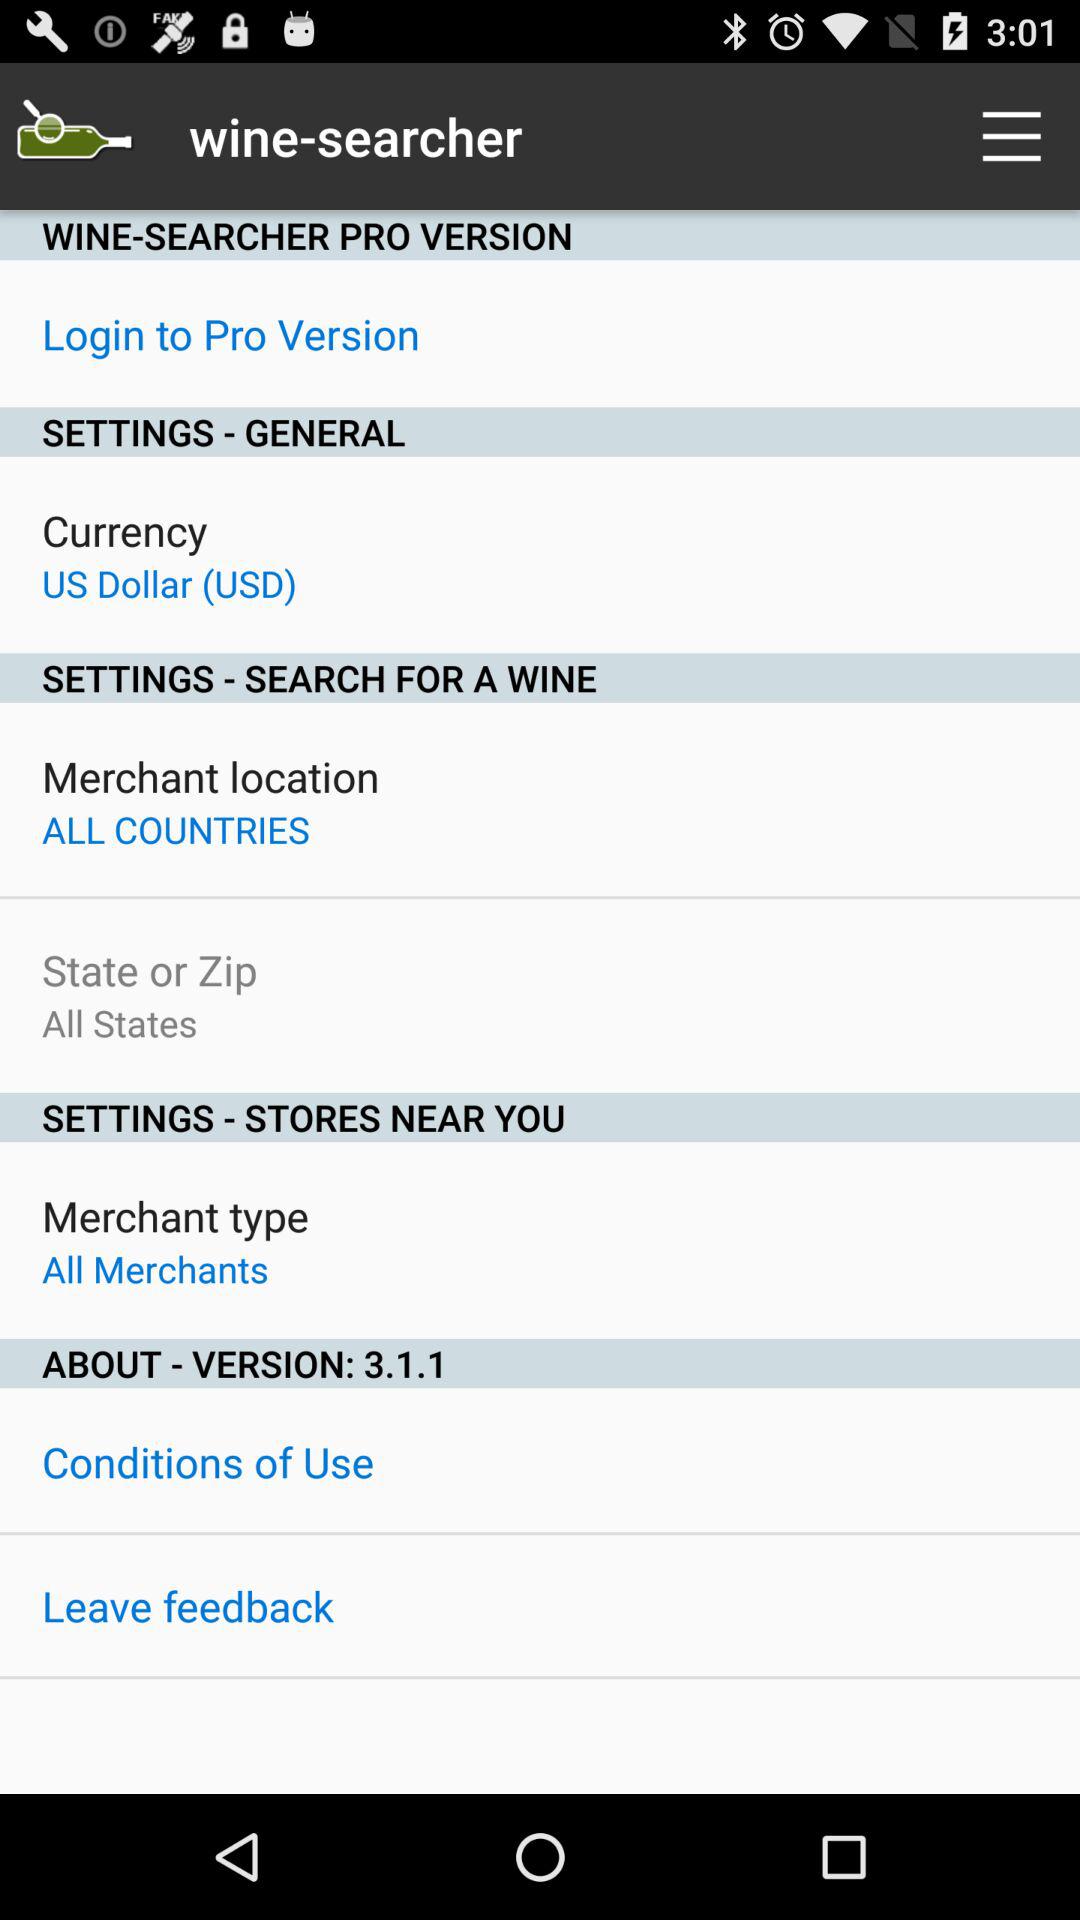 This screenshot has width=1080, height=1920. Describe the element at coordinates (540, 432) in the screenshot. I see `turn on the item above the currency` at that location.